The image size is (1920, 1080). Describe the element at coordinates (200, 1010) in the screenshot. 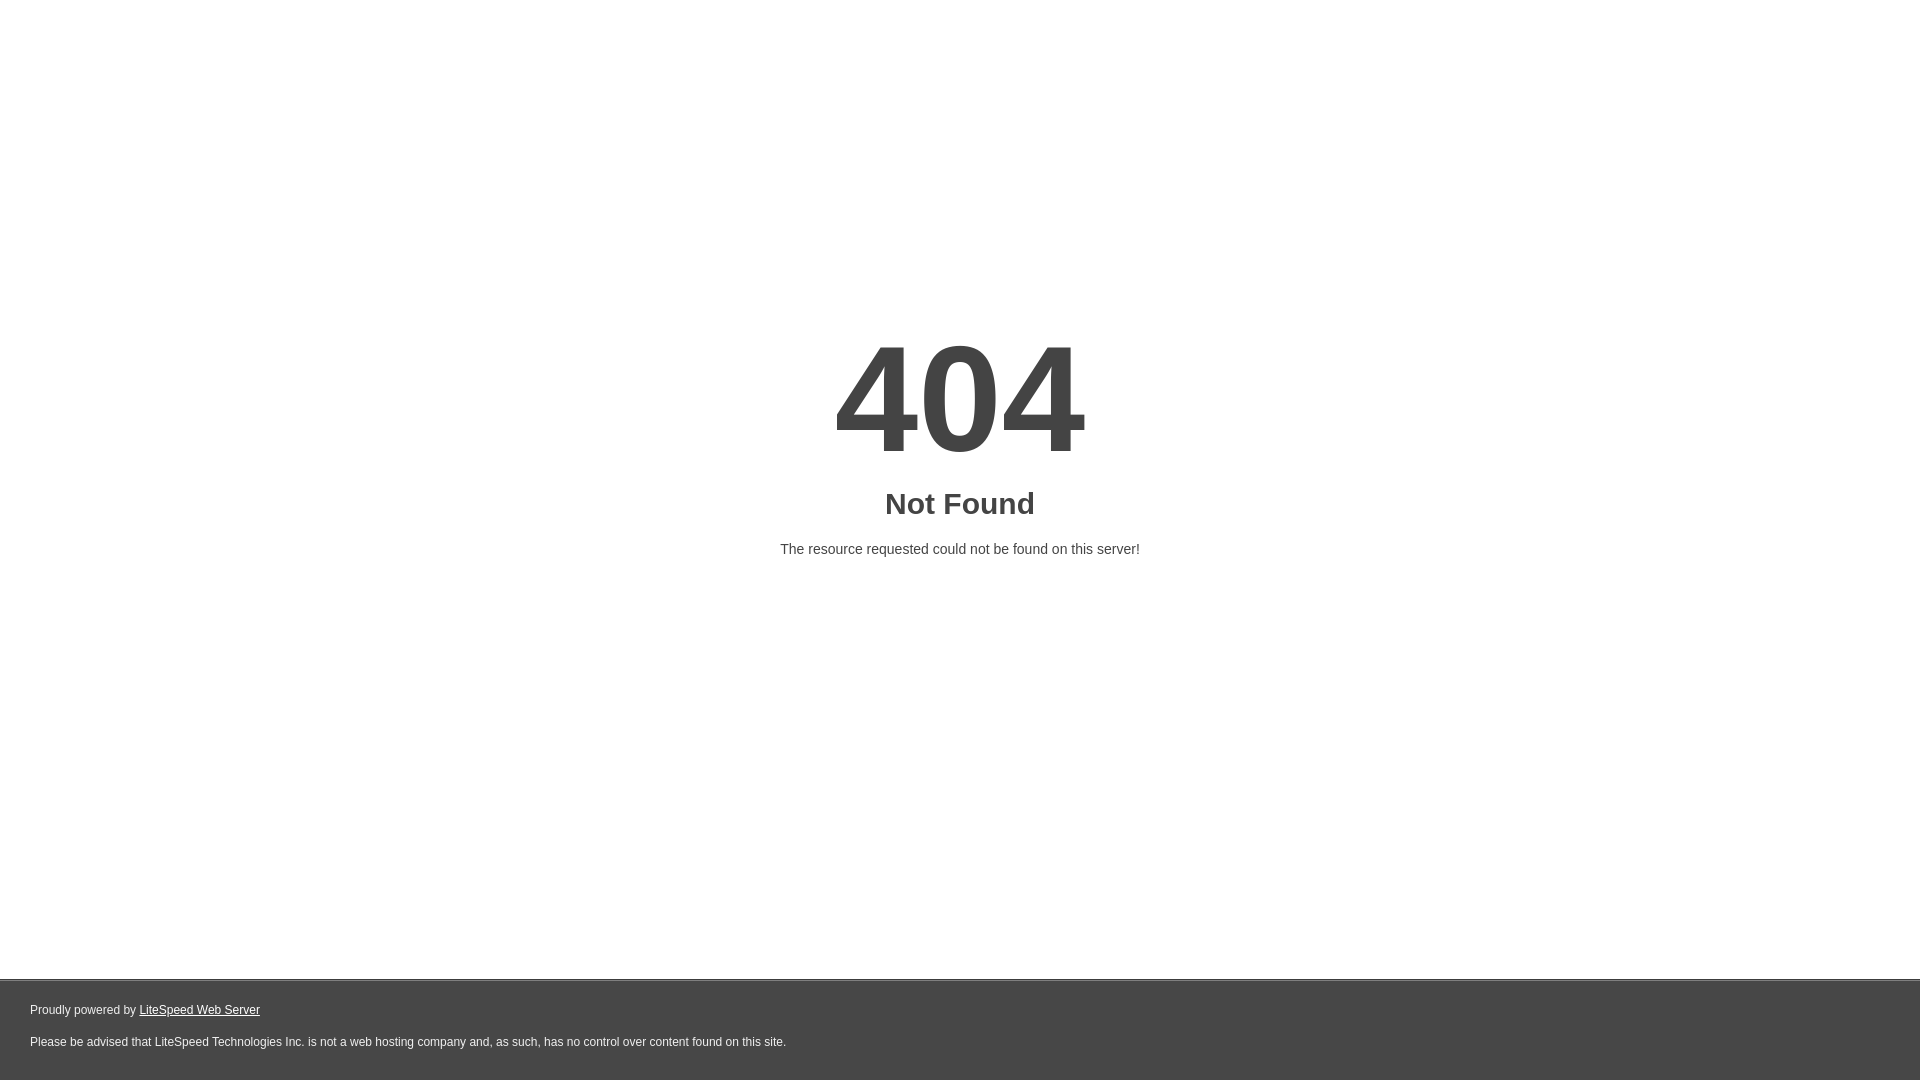

I see `LiteSpeed Web Server` at that location.